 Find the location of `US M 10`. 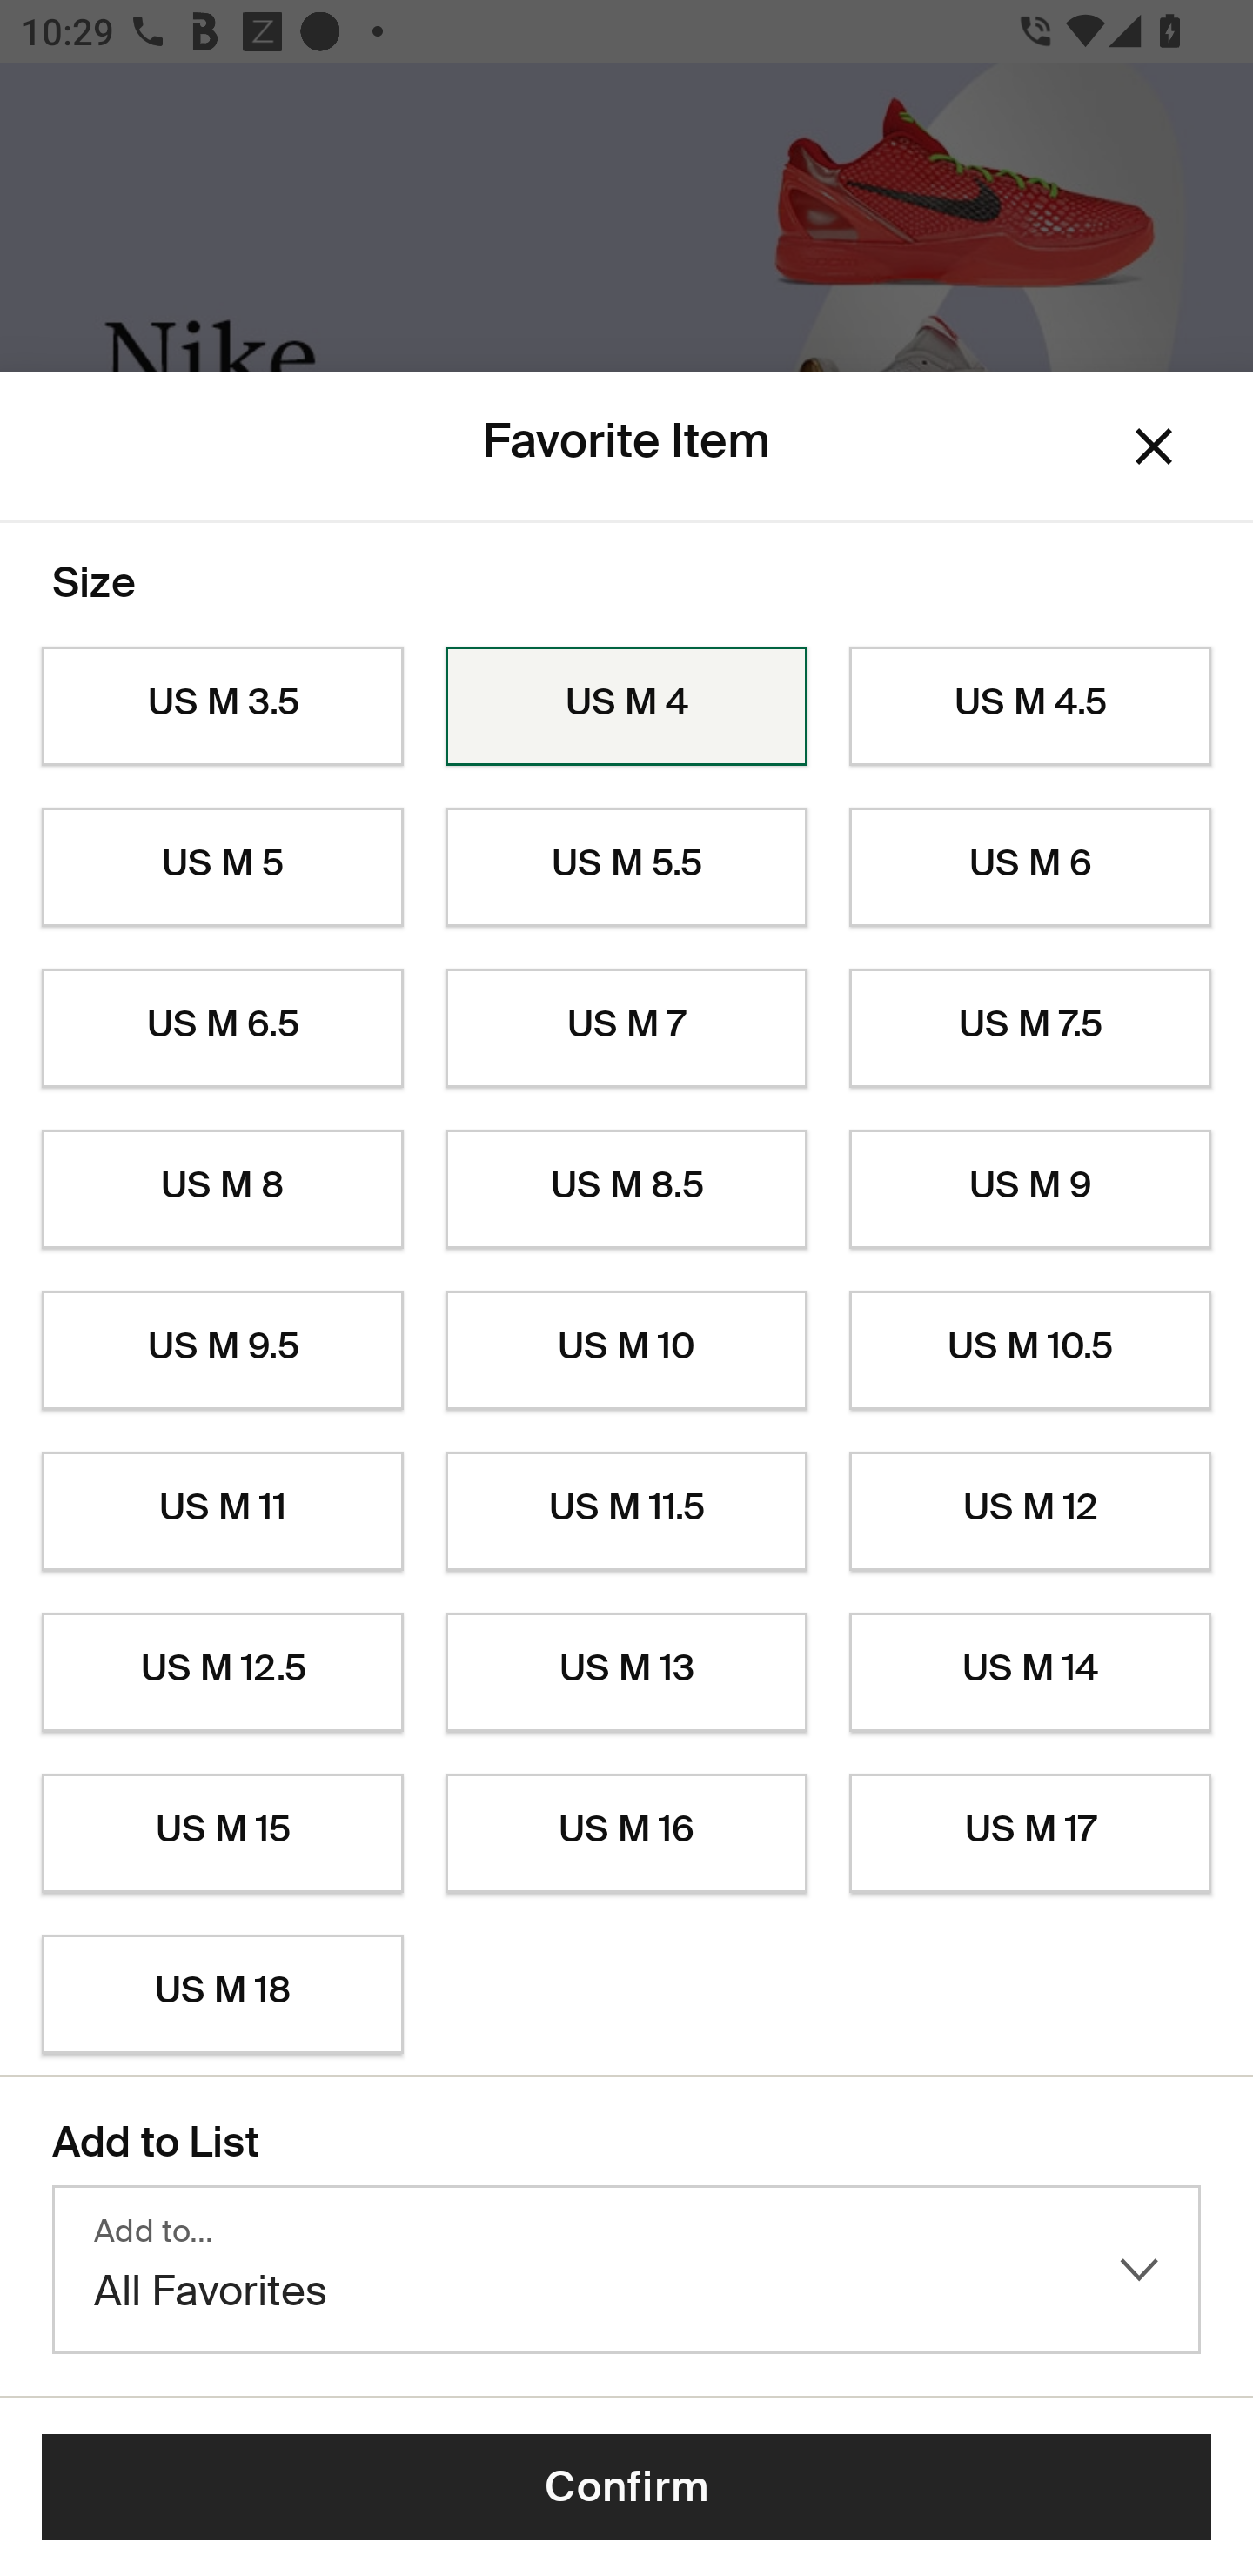

US M 10 is located at coordinates (626, 1351).